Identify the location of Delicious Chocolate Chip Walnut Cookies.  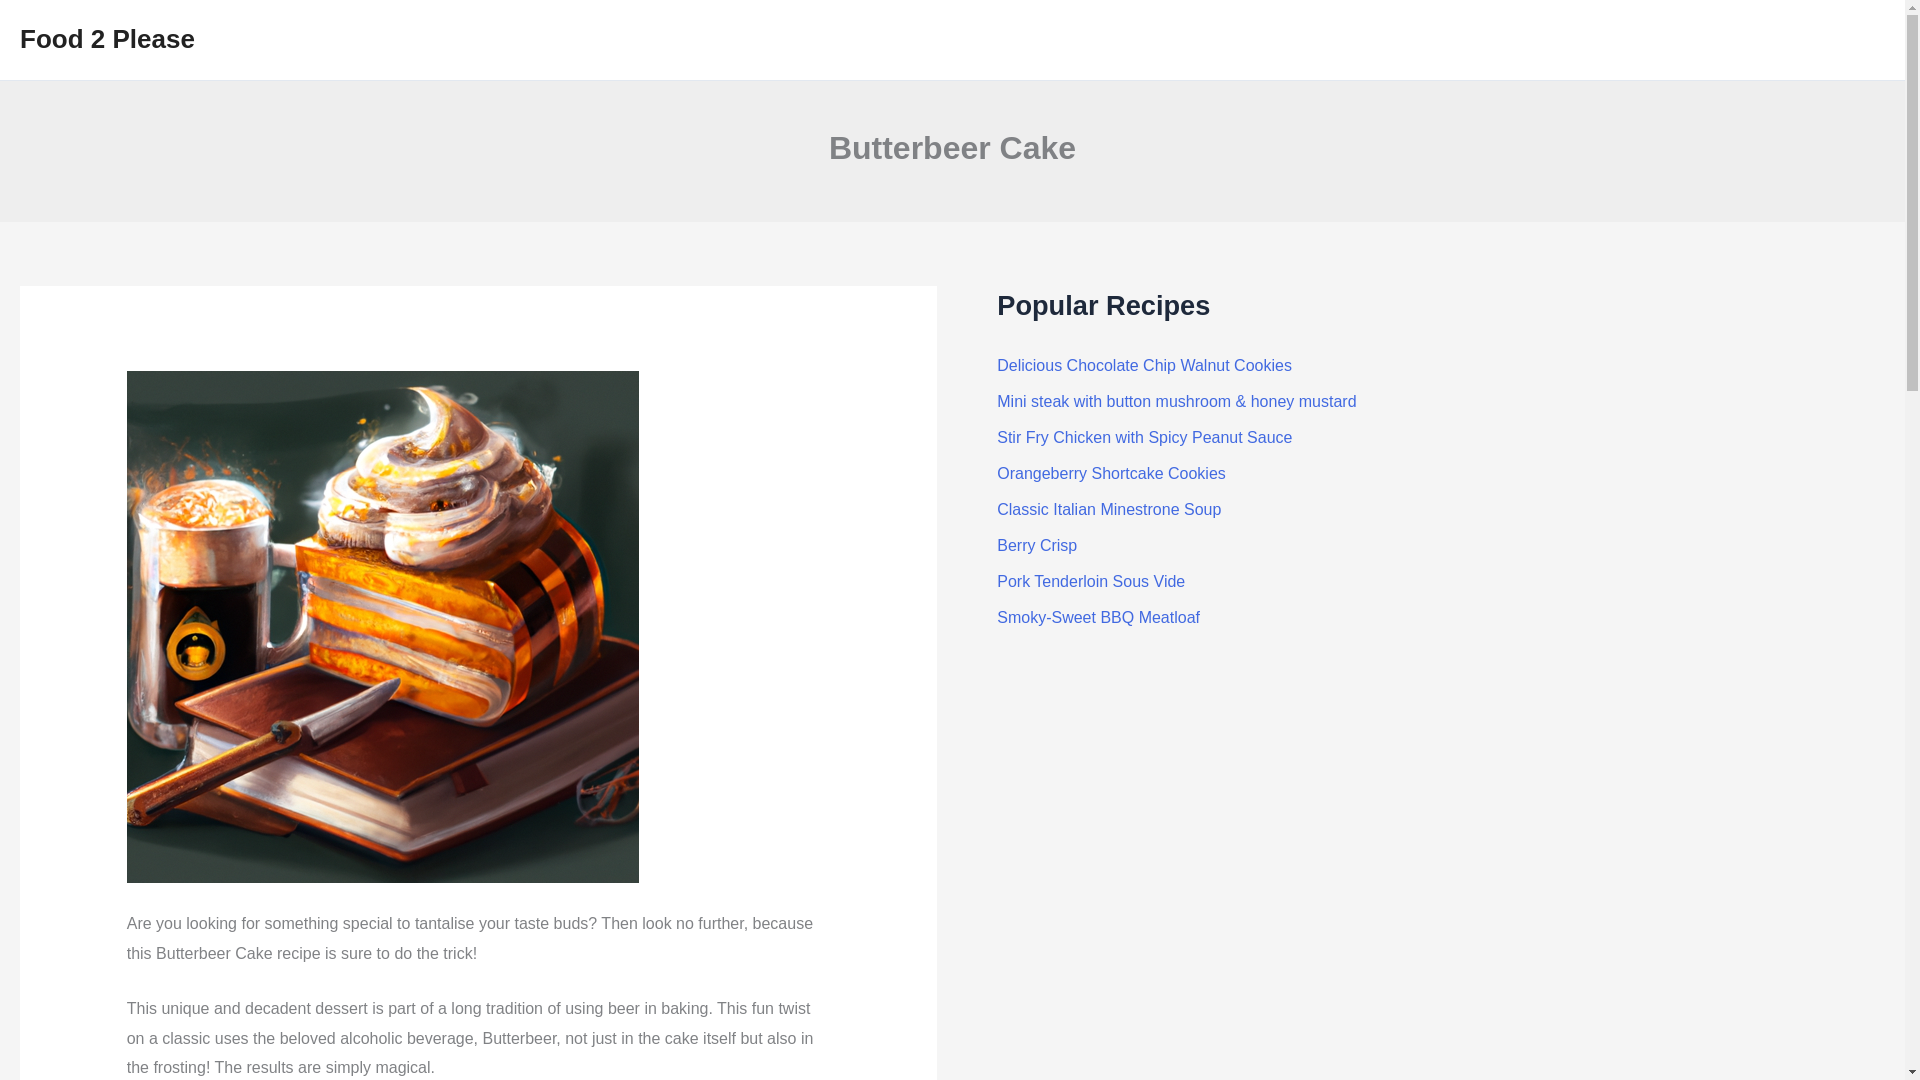
(1144, 365).